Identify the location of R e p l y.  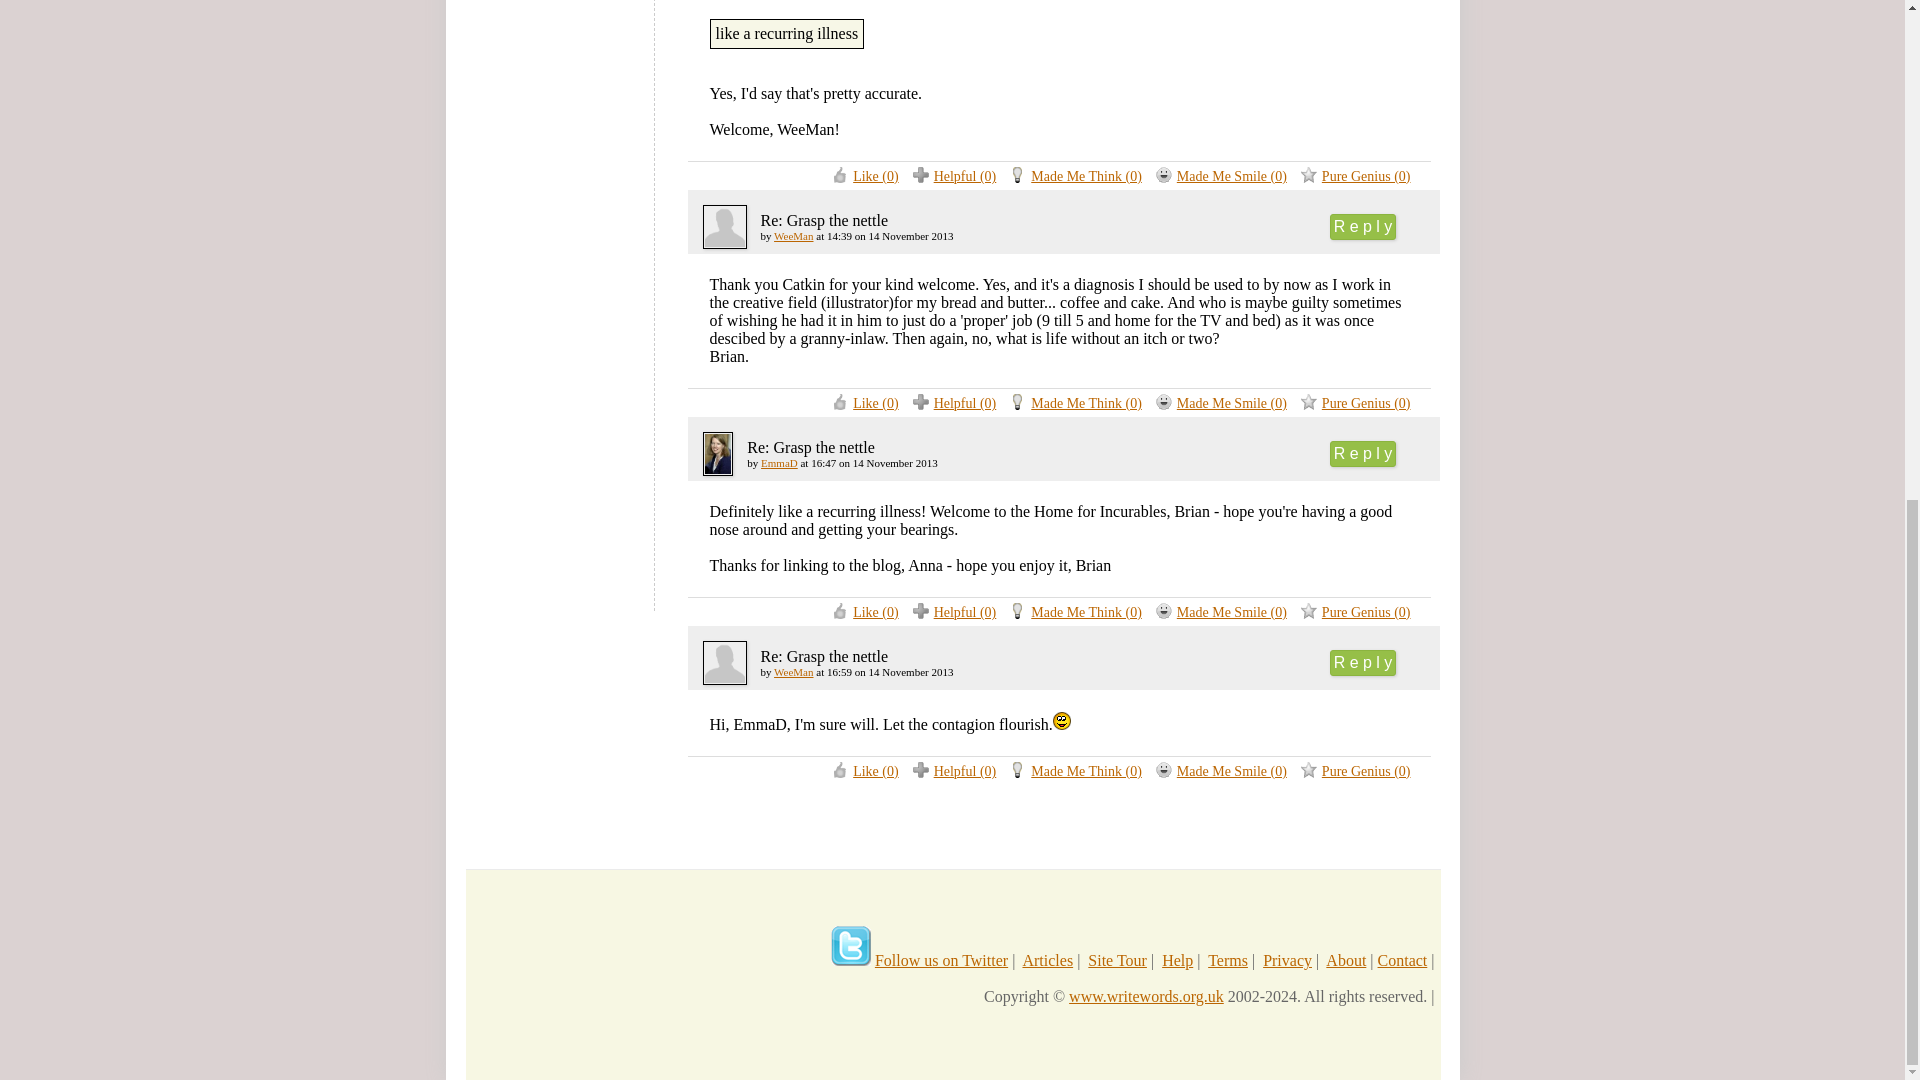
(1364, 663).